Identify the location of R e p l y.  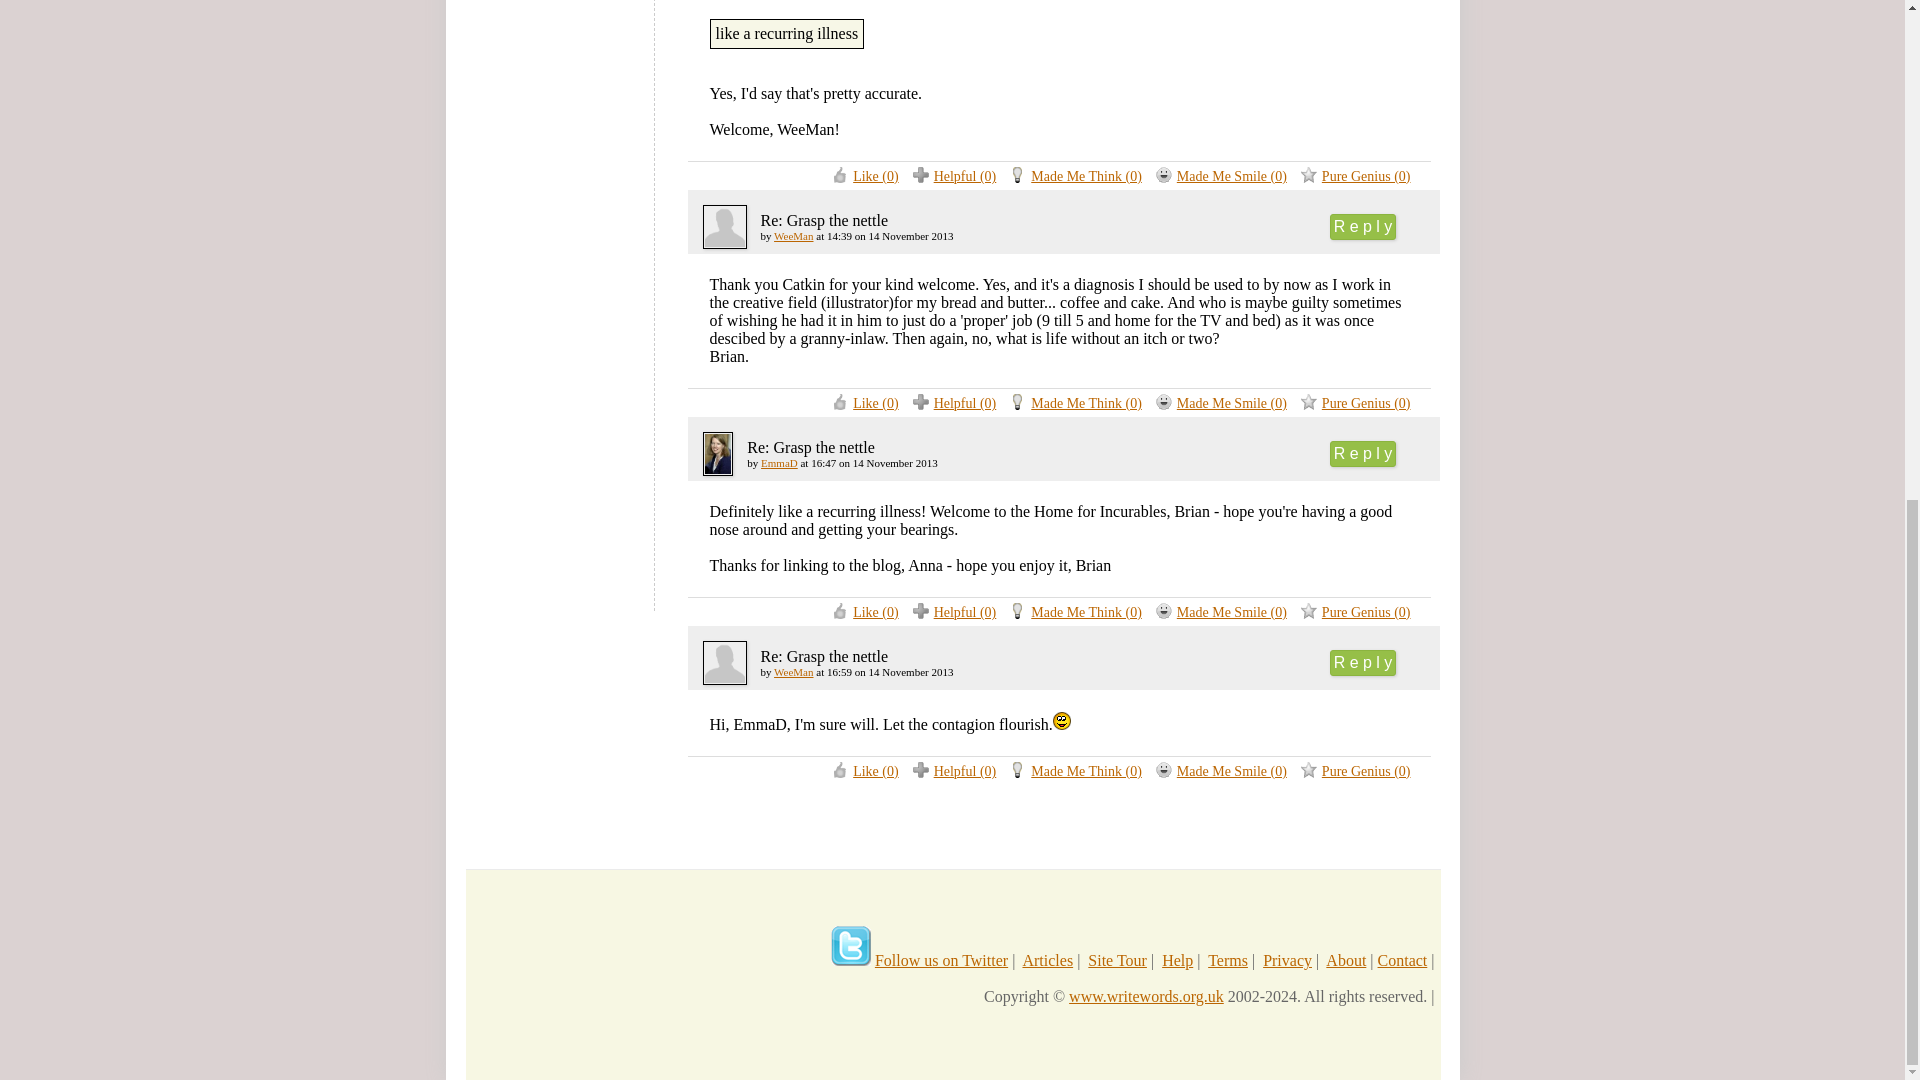
(1364, 663).